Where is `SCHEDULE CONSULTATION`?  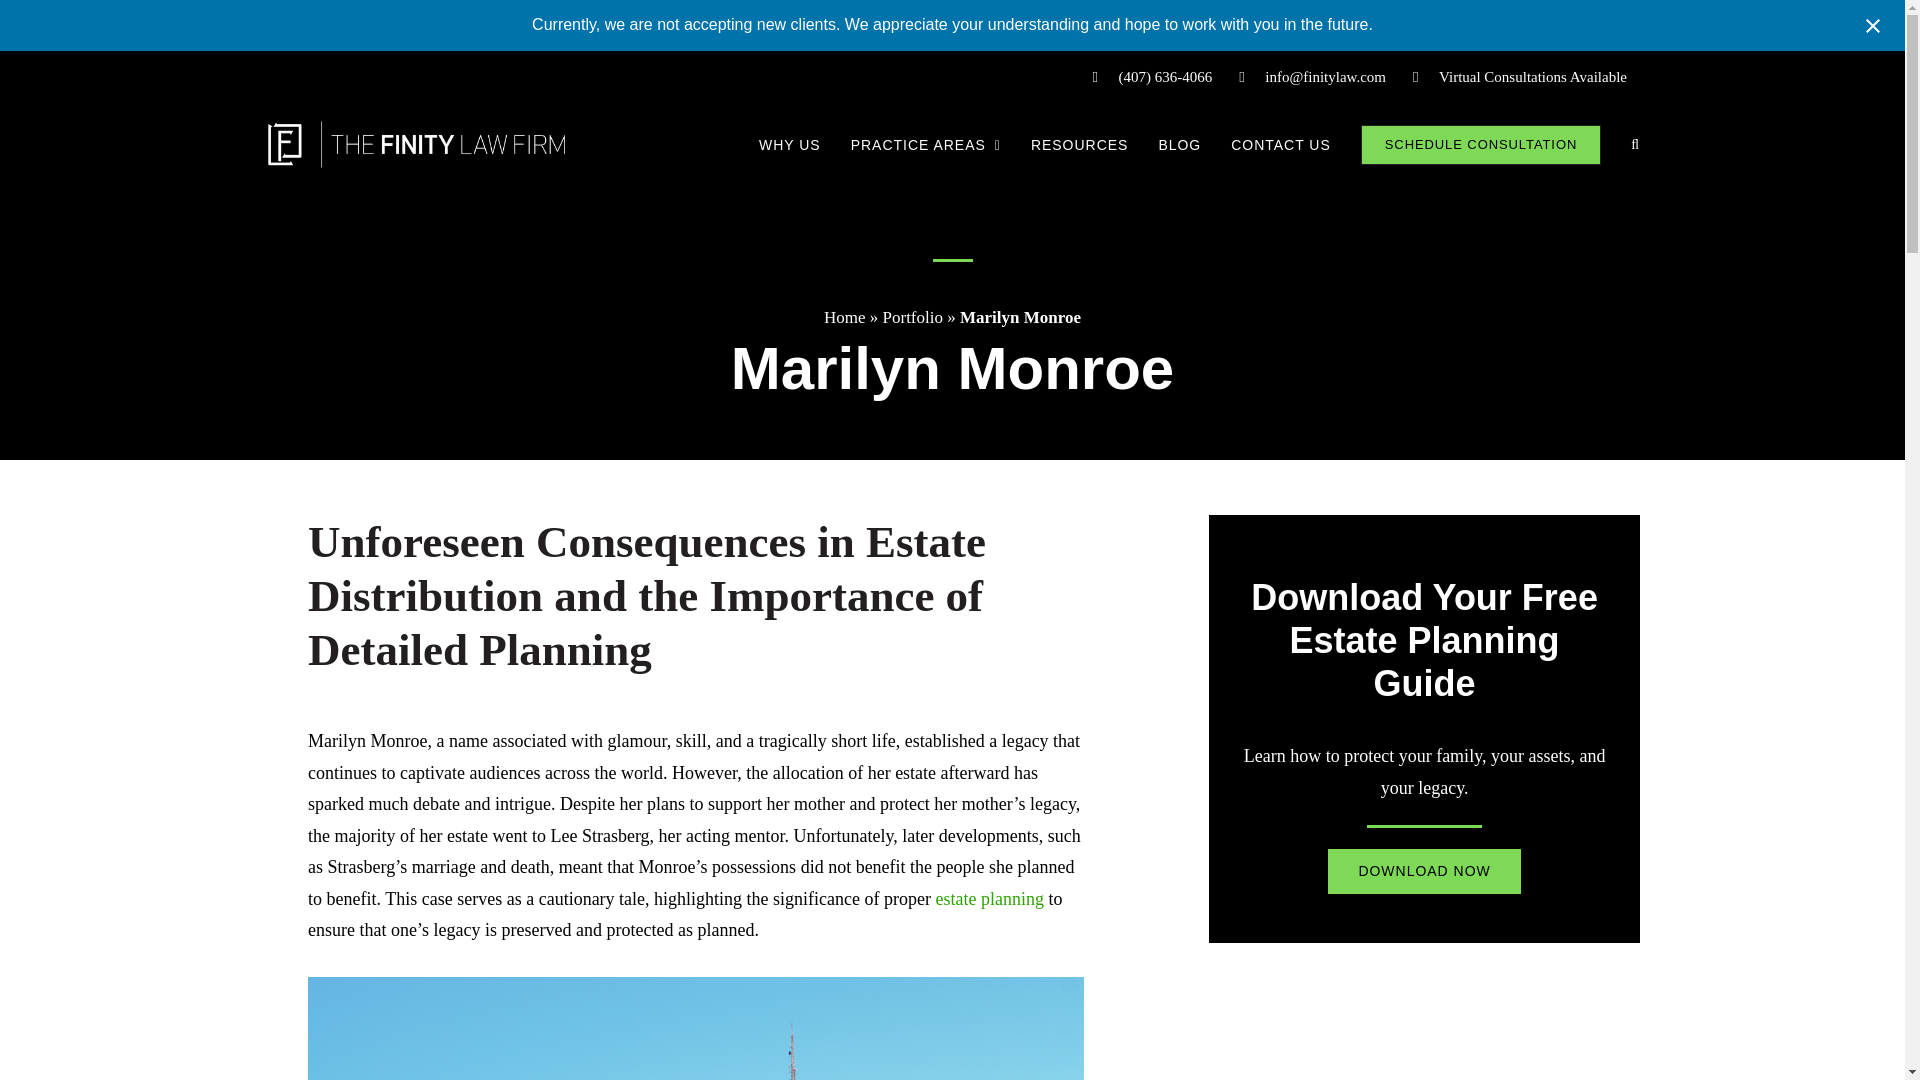
SCHEDULE CONSULTATION is located at coordinates (1481, 144).